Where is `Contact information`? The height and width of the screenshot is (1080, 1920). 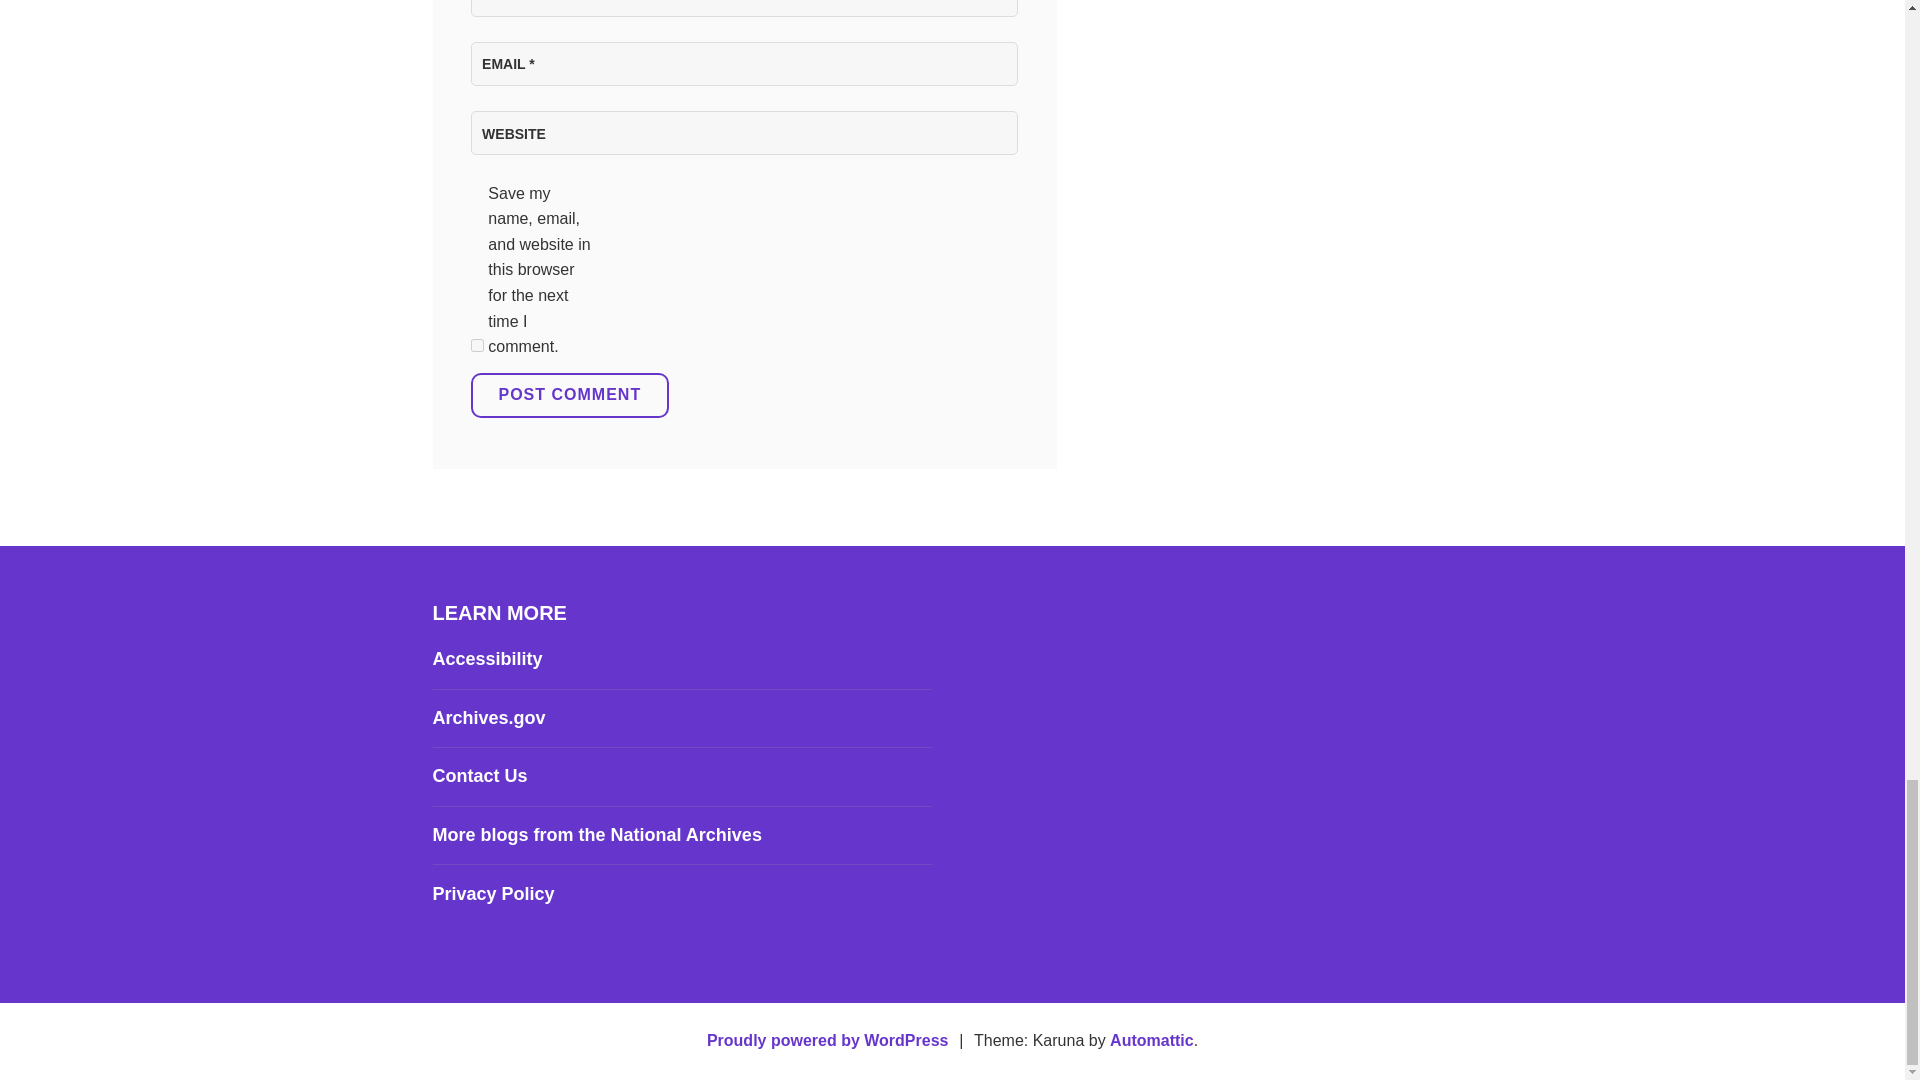
Contact information is located at coordinates (479, 776).